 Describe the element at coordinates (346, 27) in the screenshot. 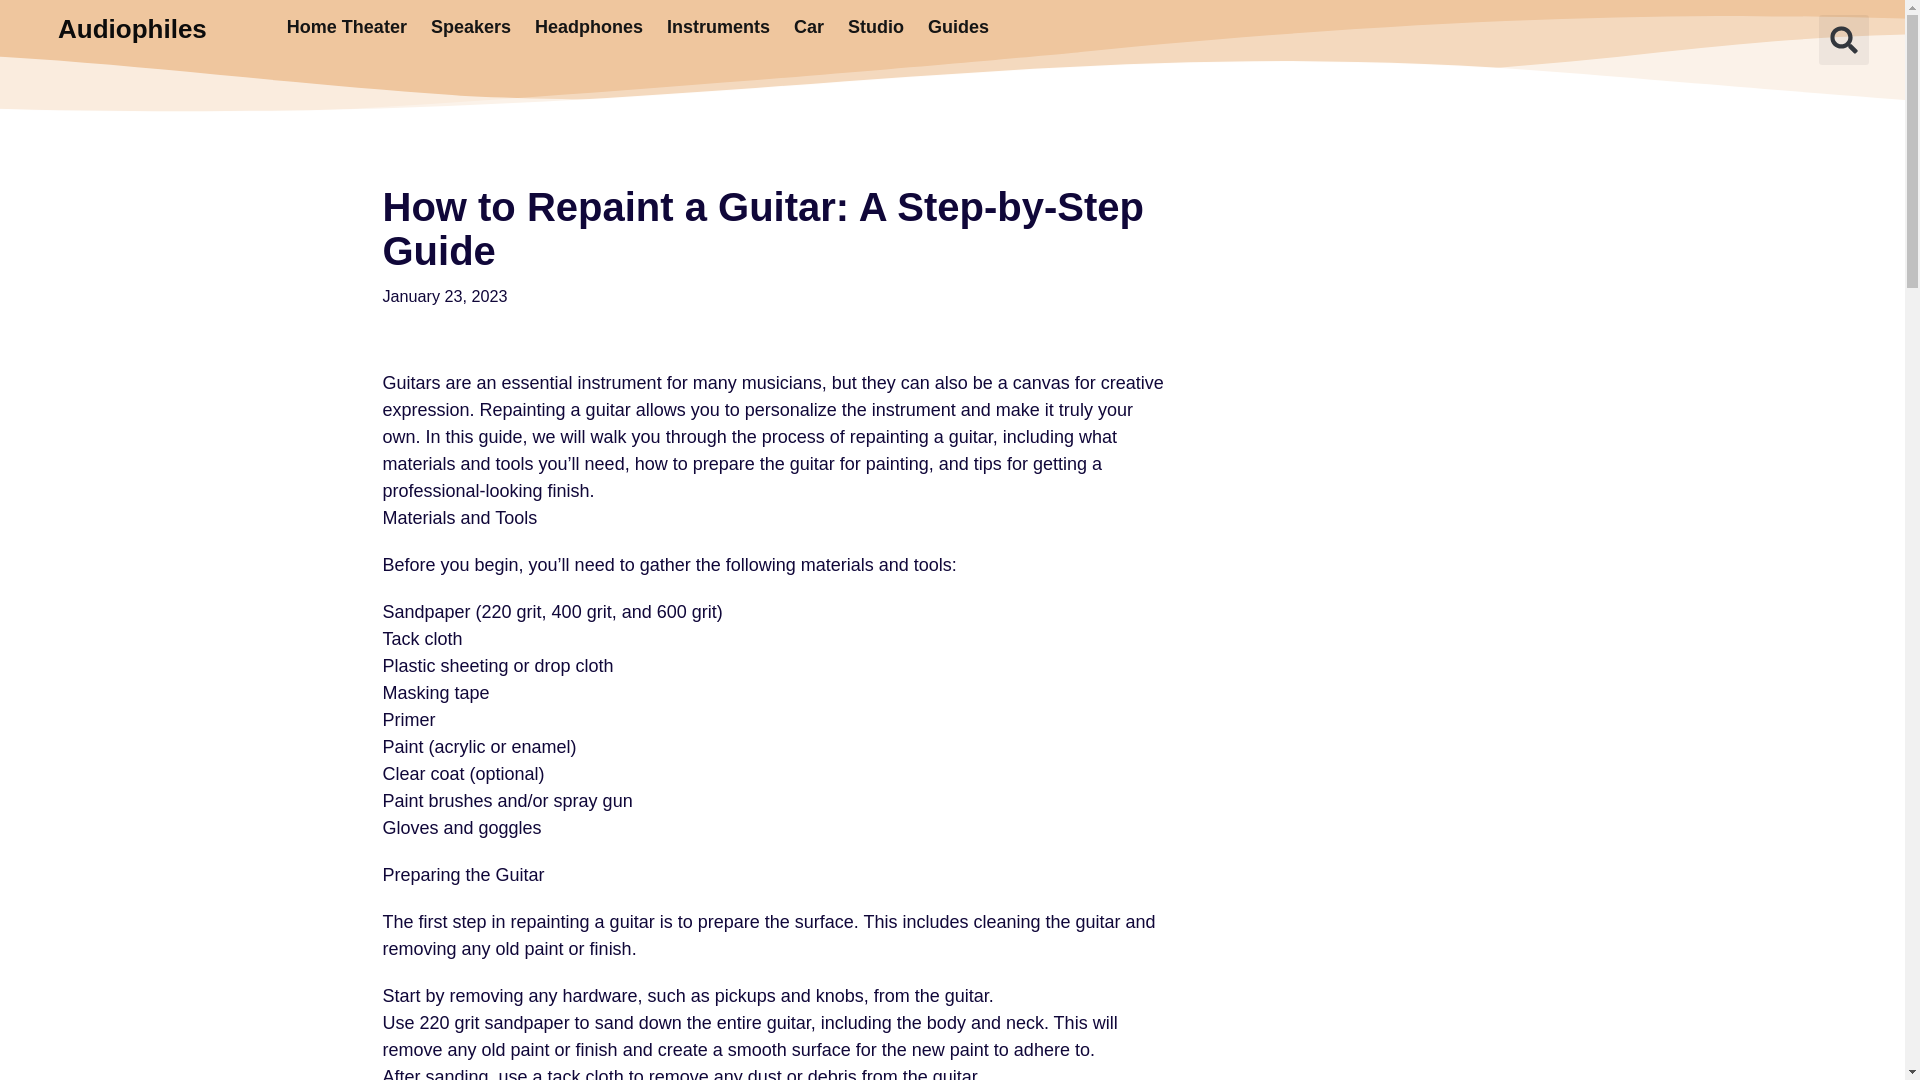

I see `Home Theater` at that location.